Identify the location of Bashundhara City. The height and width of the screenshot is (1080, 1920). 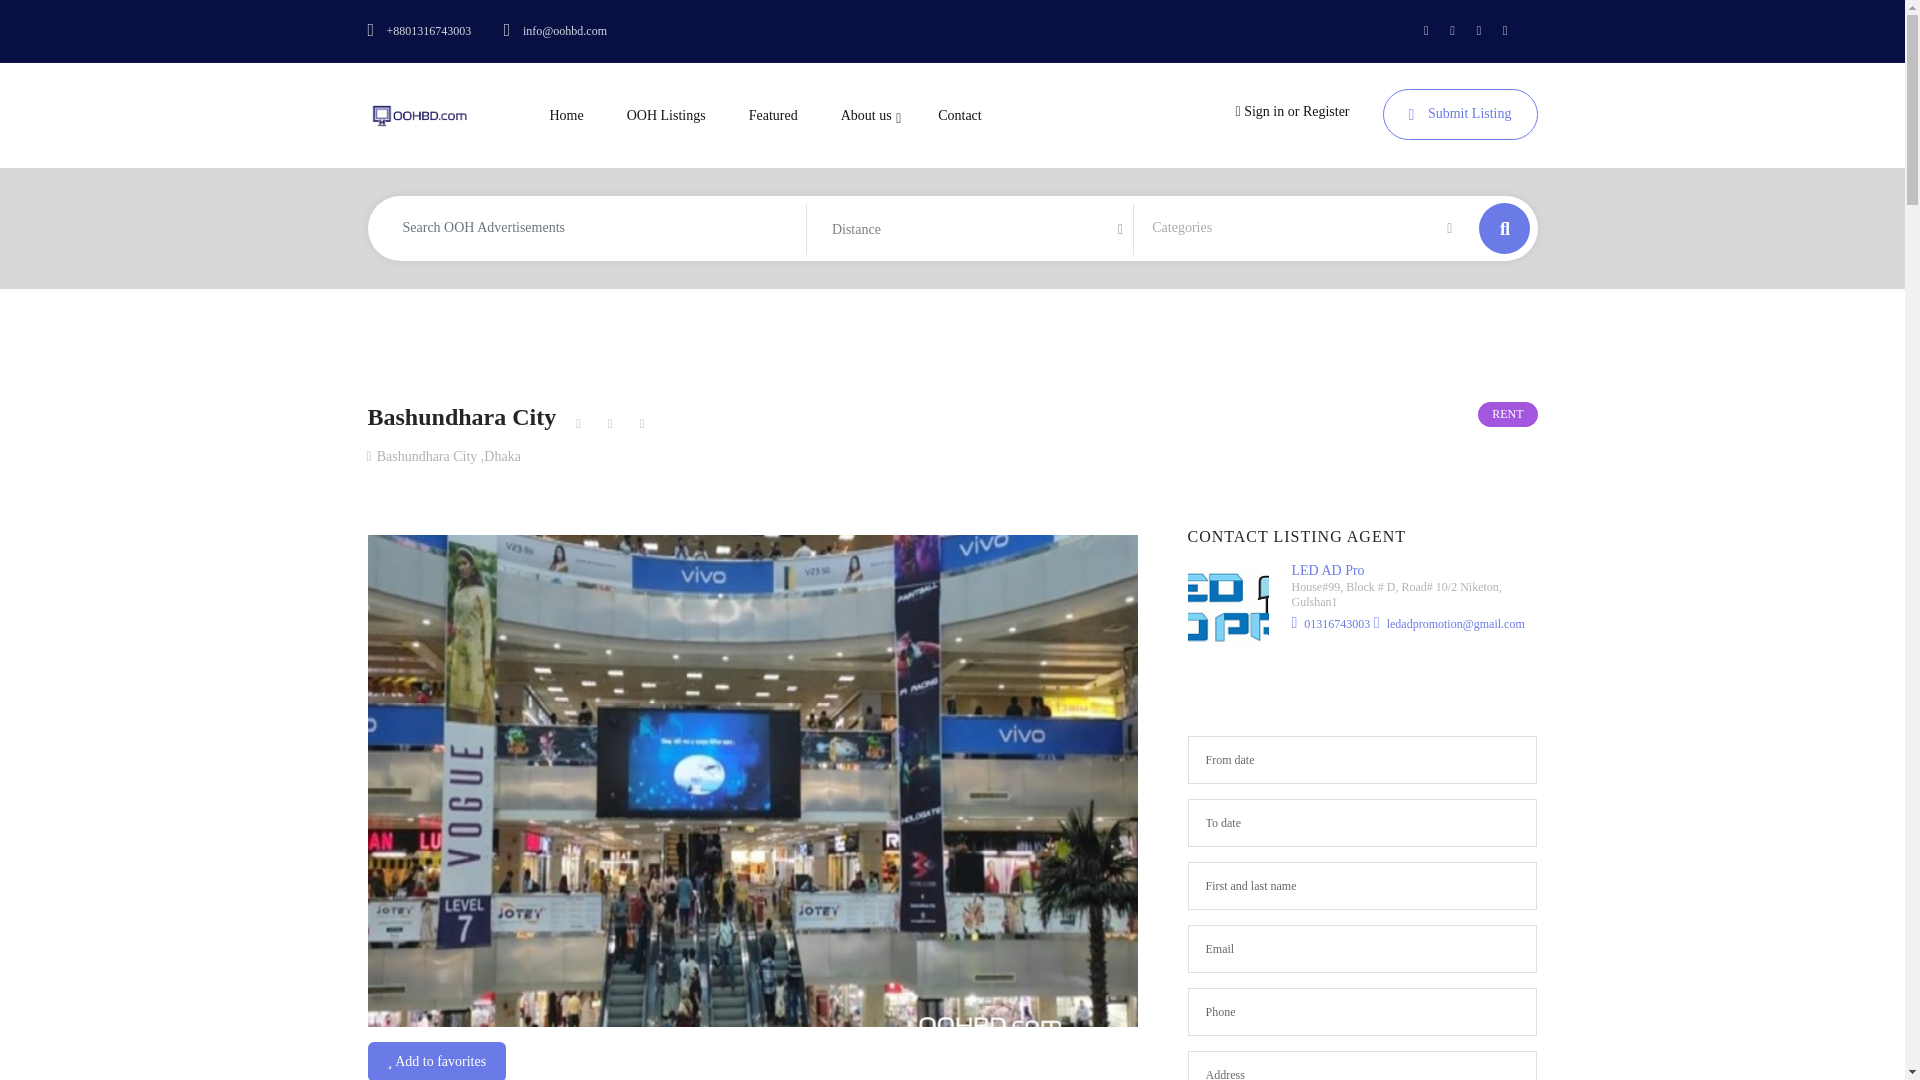
(465, 416).